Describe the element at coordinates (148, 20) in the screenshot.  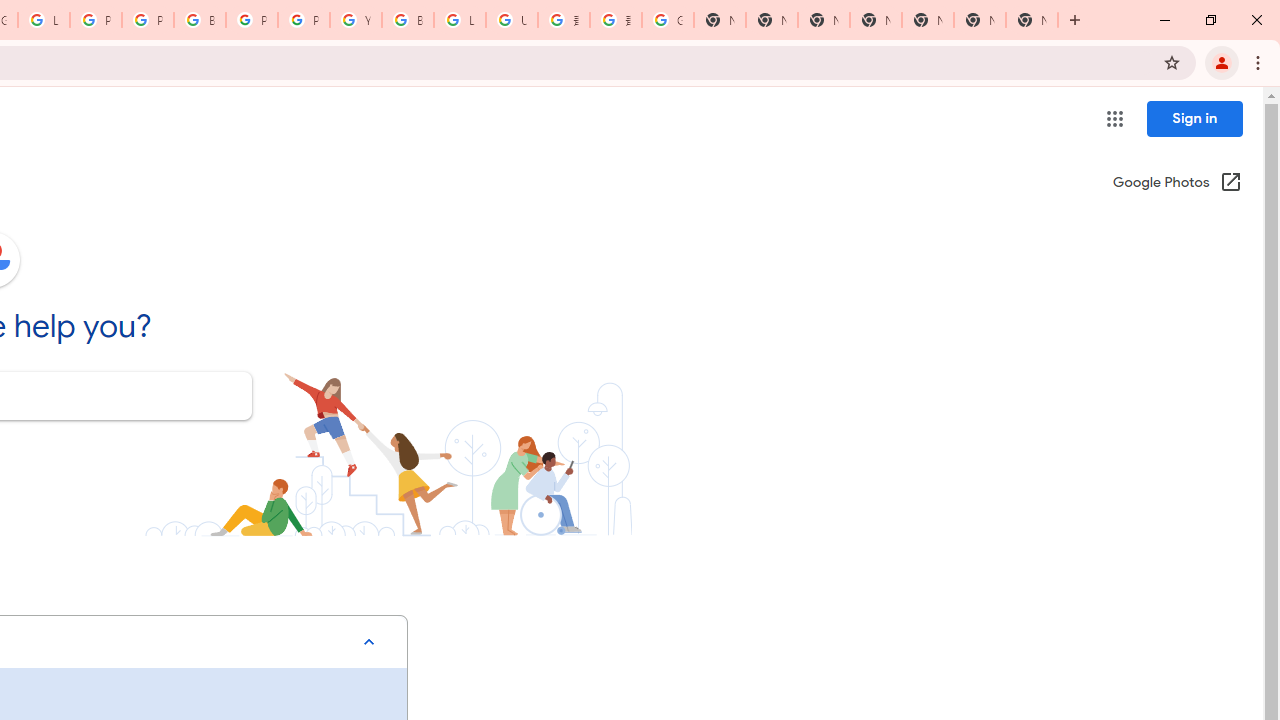
I see `Privacy Help Center - Policies Help` at that location.